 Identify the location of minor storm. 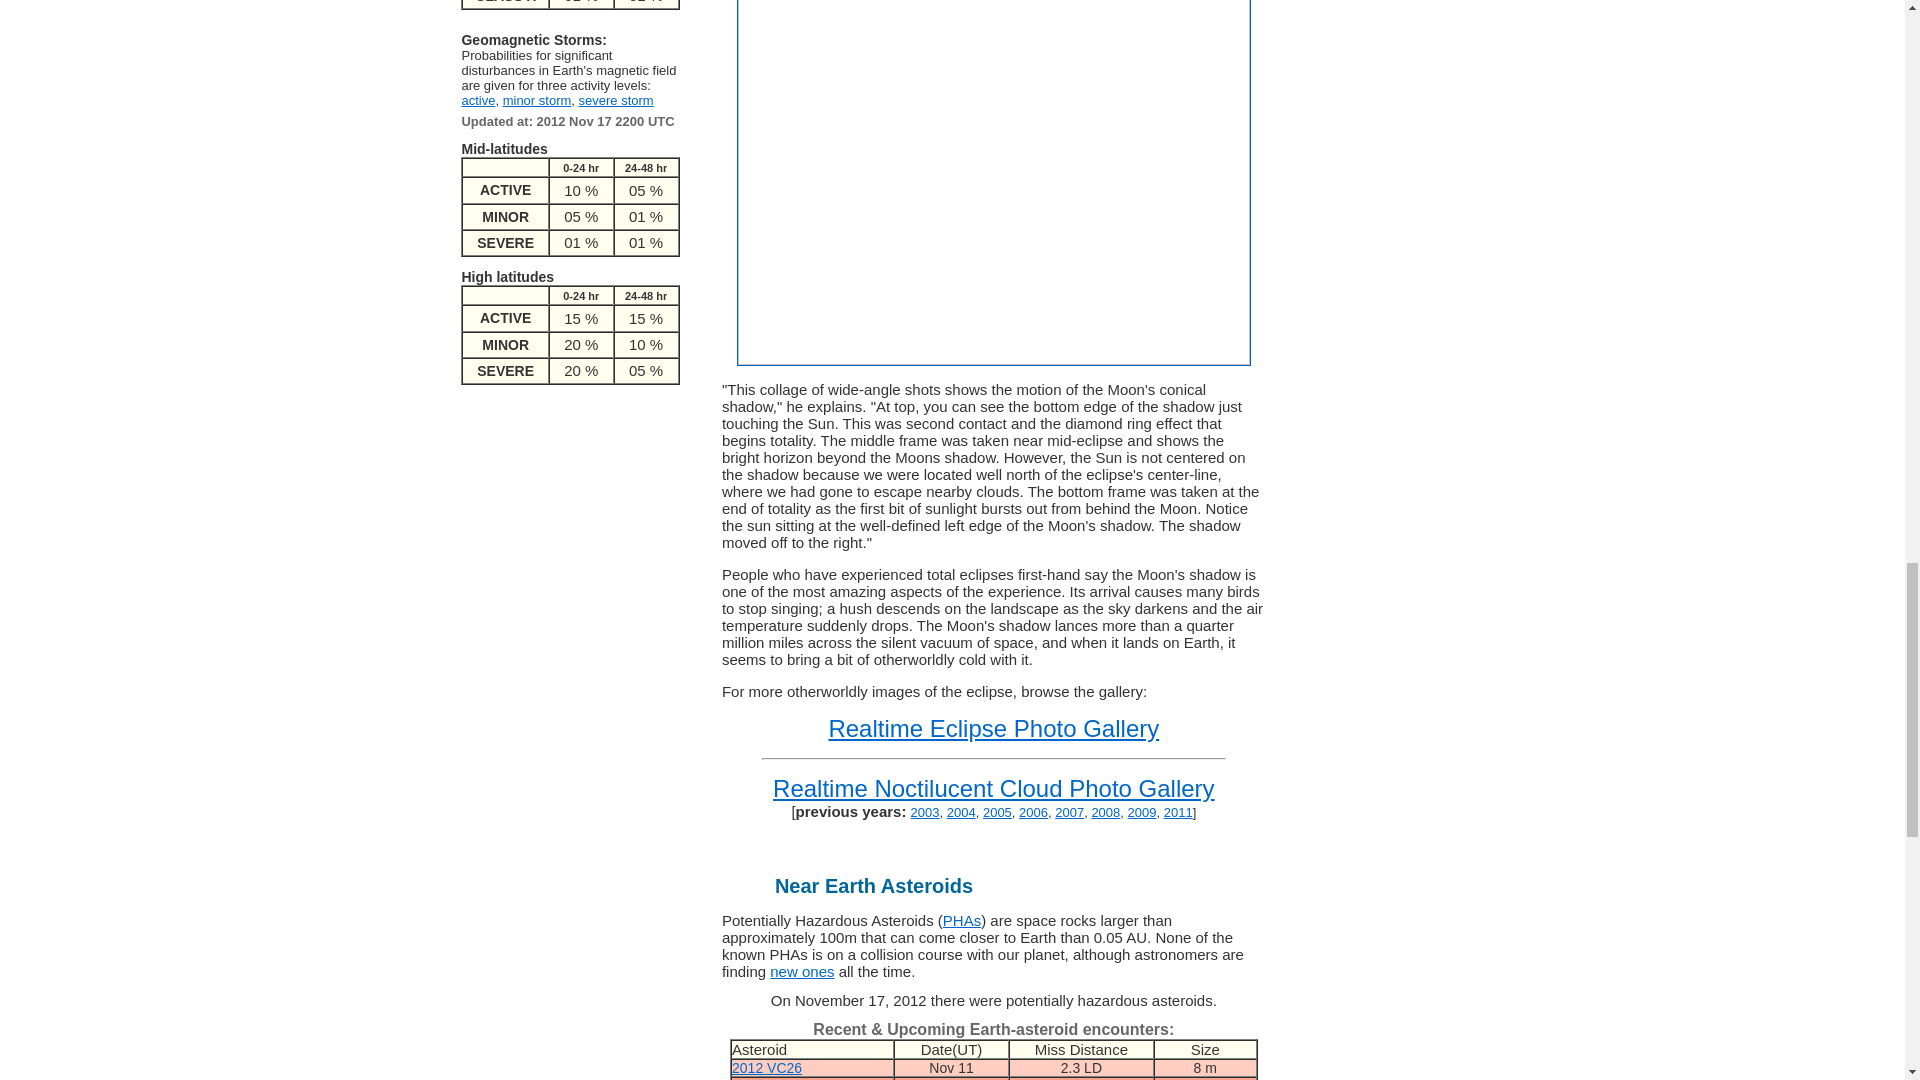
(538, 100).